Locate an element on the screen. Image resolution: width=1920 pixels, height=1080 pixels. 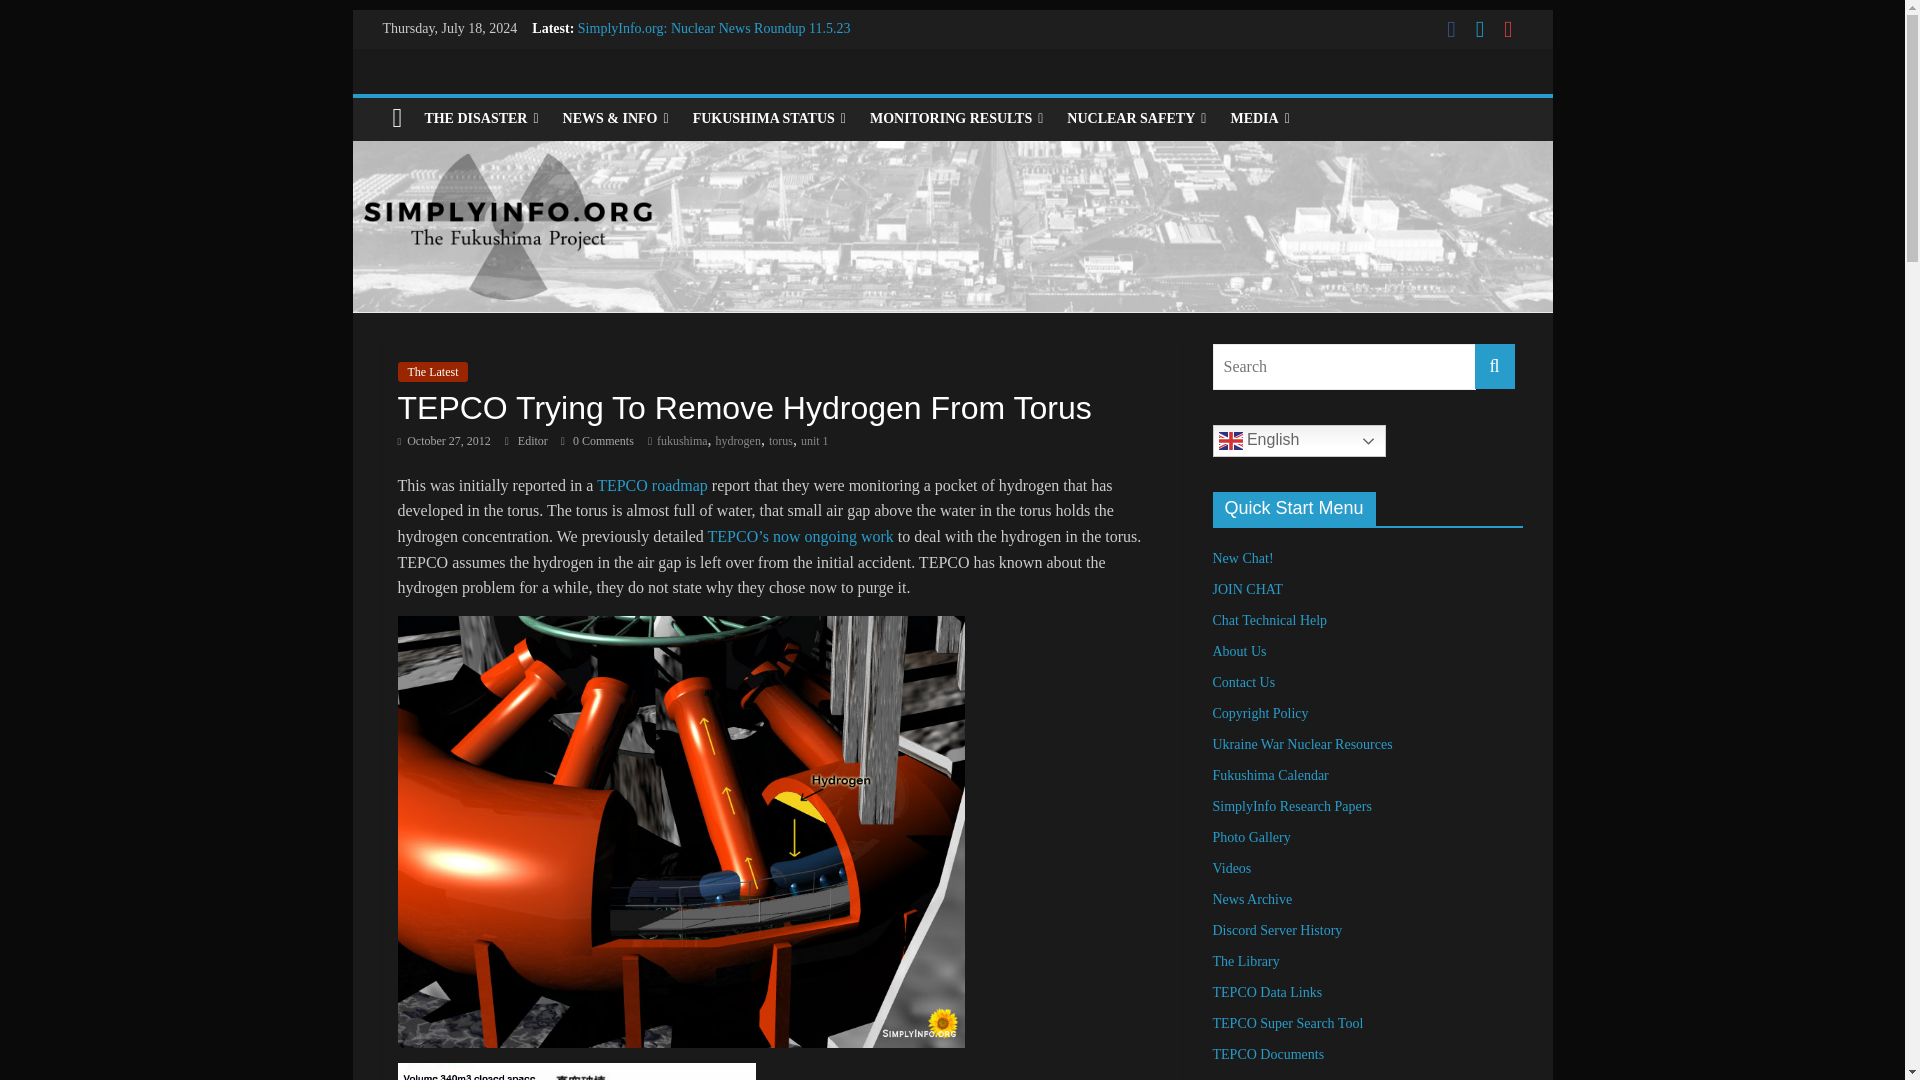
Editor is located at coordinates (534, 441).